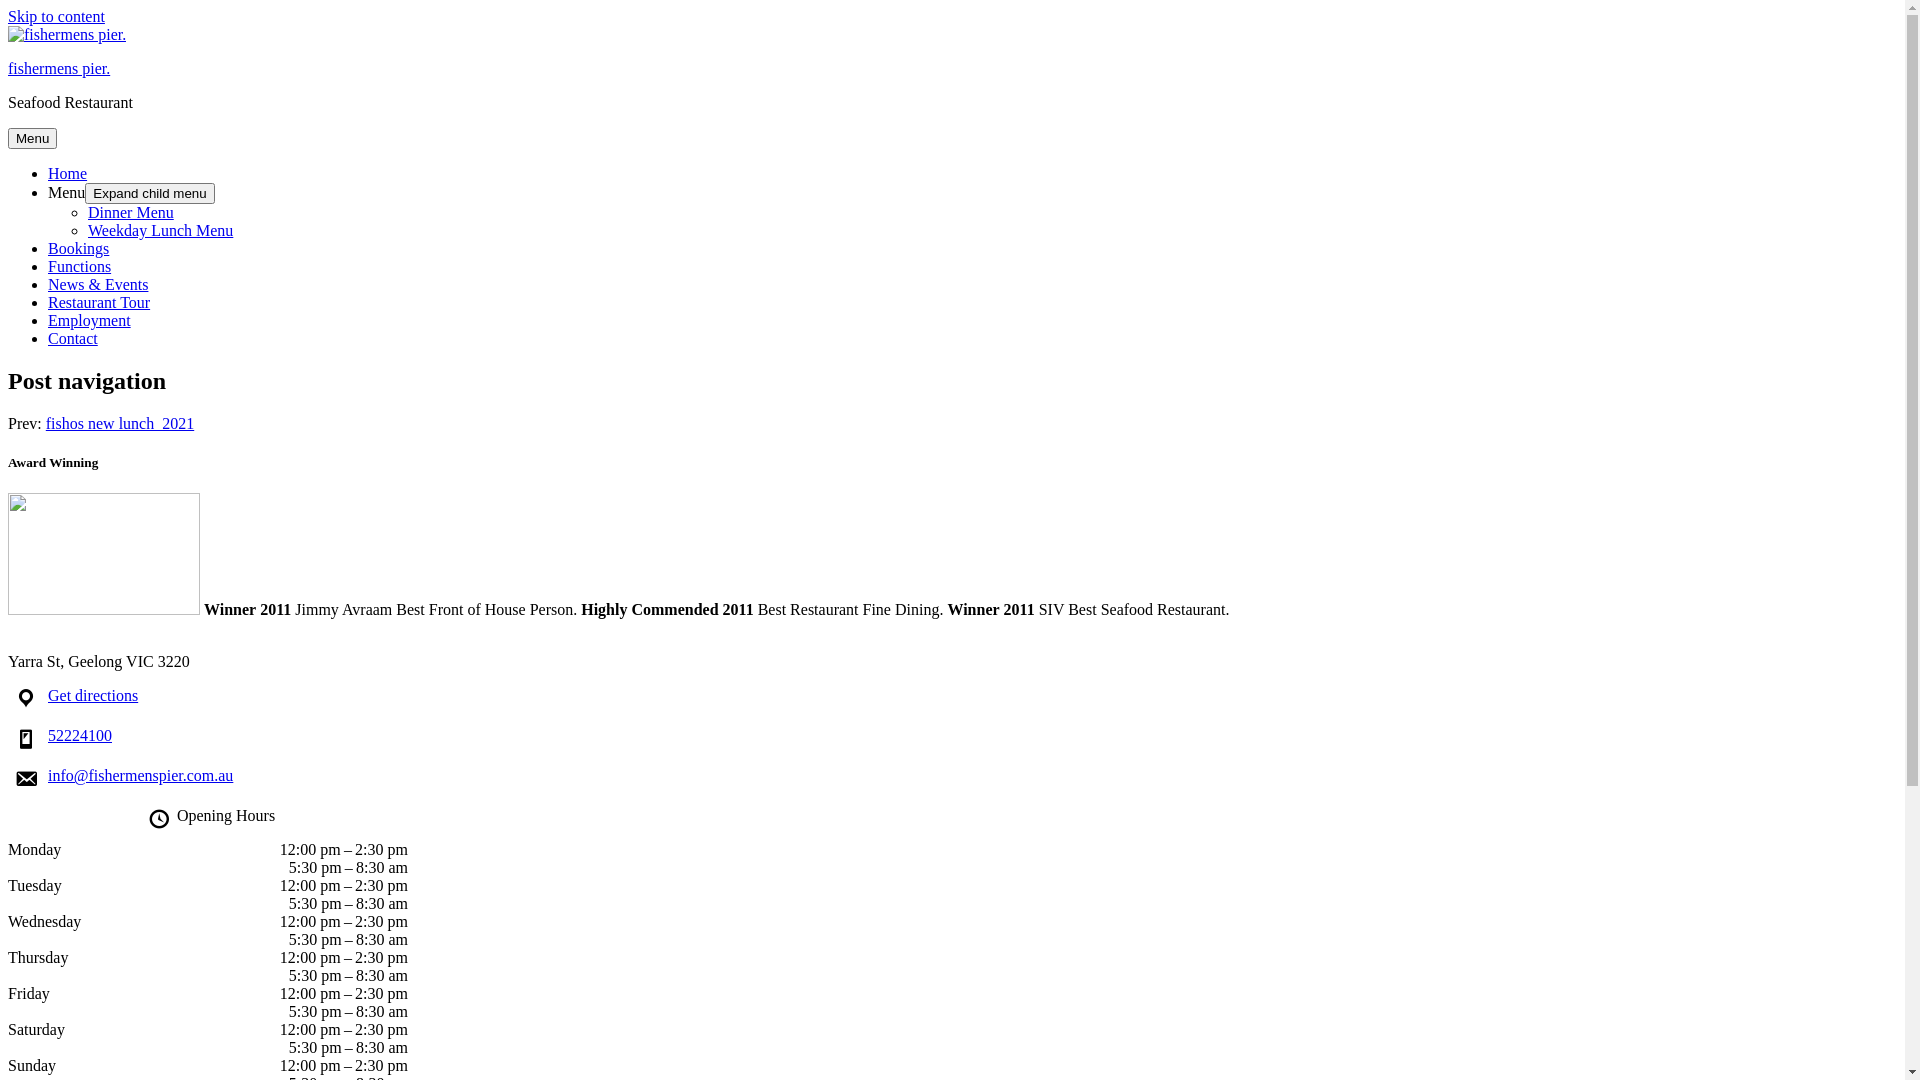 This screenshot has height=1080, width=1920. I want to click on Menu, so click(66, 192).